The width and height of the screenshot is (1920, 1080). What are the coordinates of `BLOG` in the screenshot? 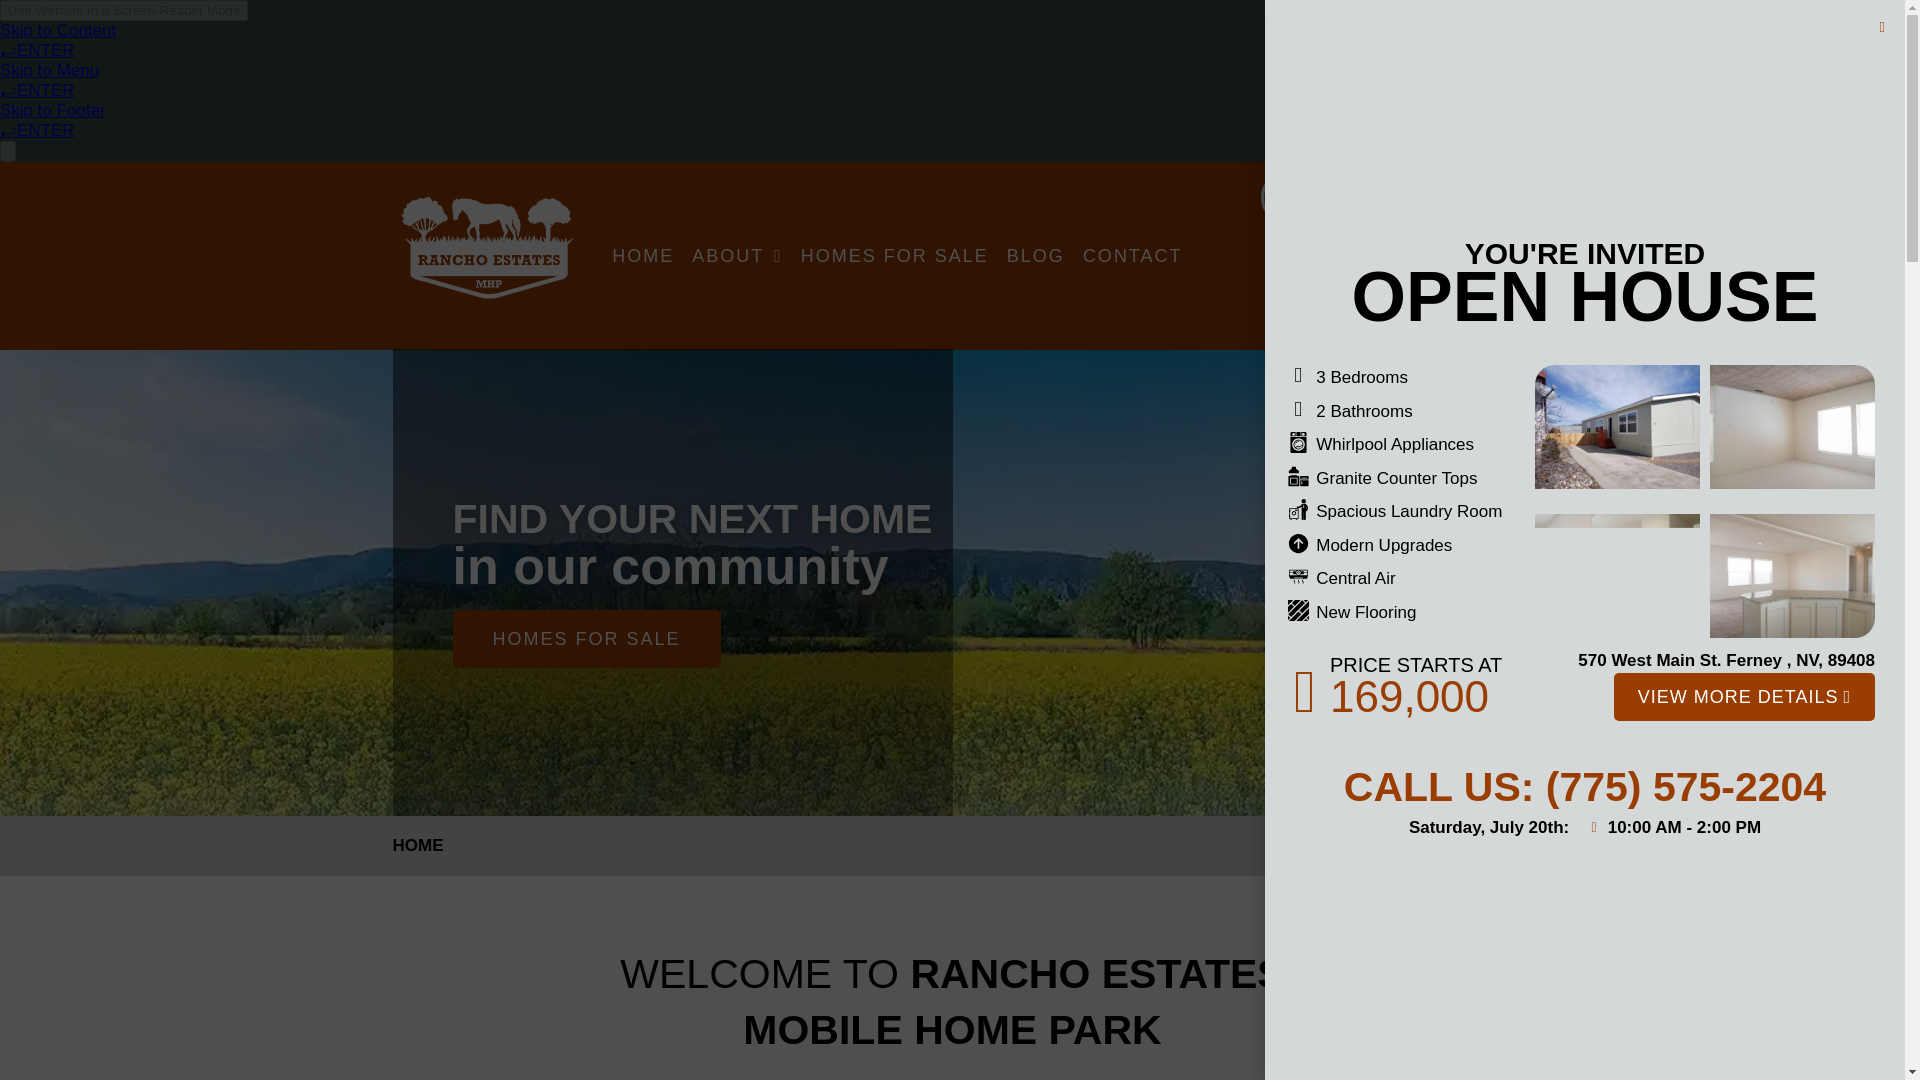 It's located at (1036, 256).